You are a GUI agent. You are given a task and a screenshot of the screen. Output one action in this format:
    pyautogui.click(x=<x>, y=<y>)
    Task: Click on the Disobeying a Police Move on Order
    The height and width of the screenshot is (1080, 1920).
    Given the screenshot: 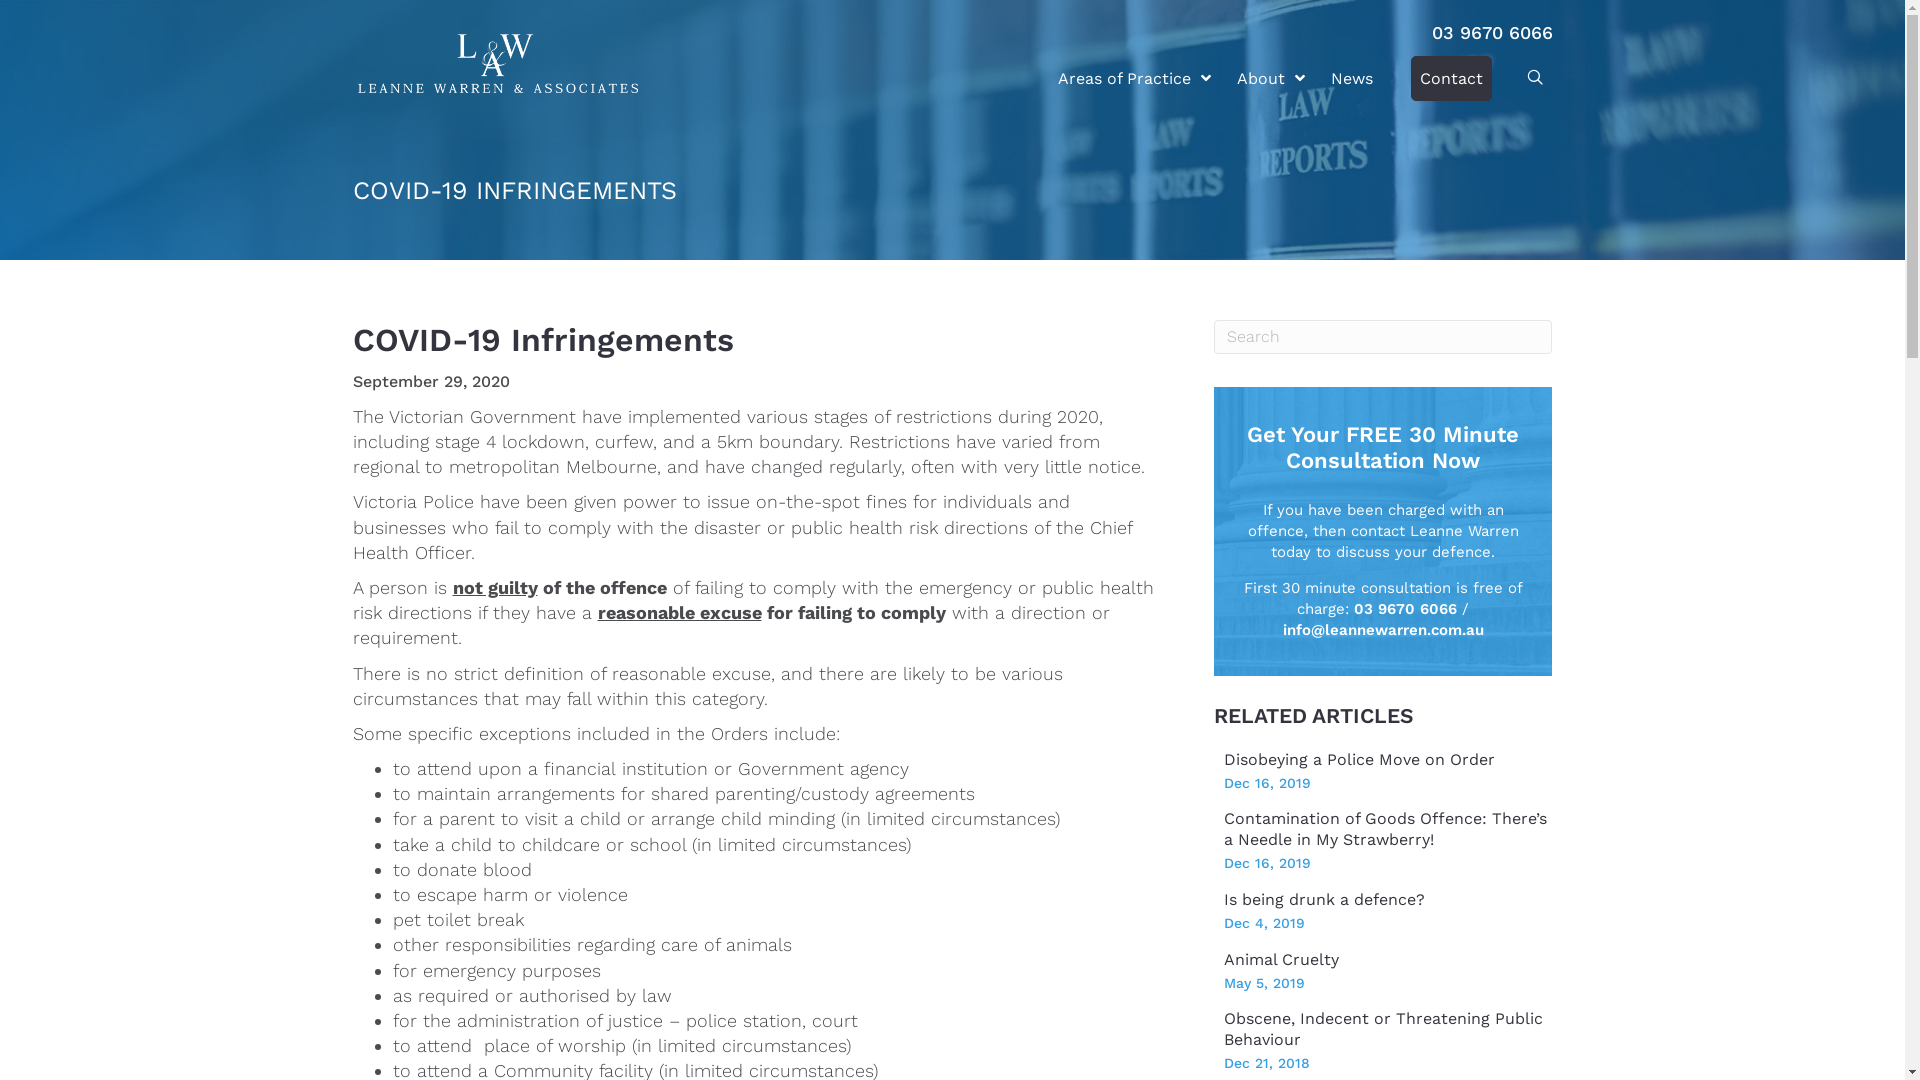 What is the action you would take?
    pyautogui.click(x=1360, y=760)
    